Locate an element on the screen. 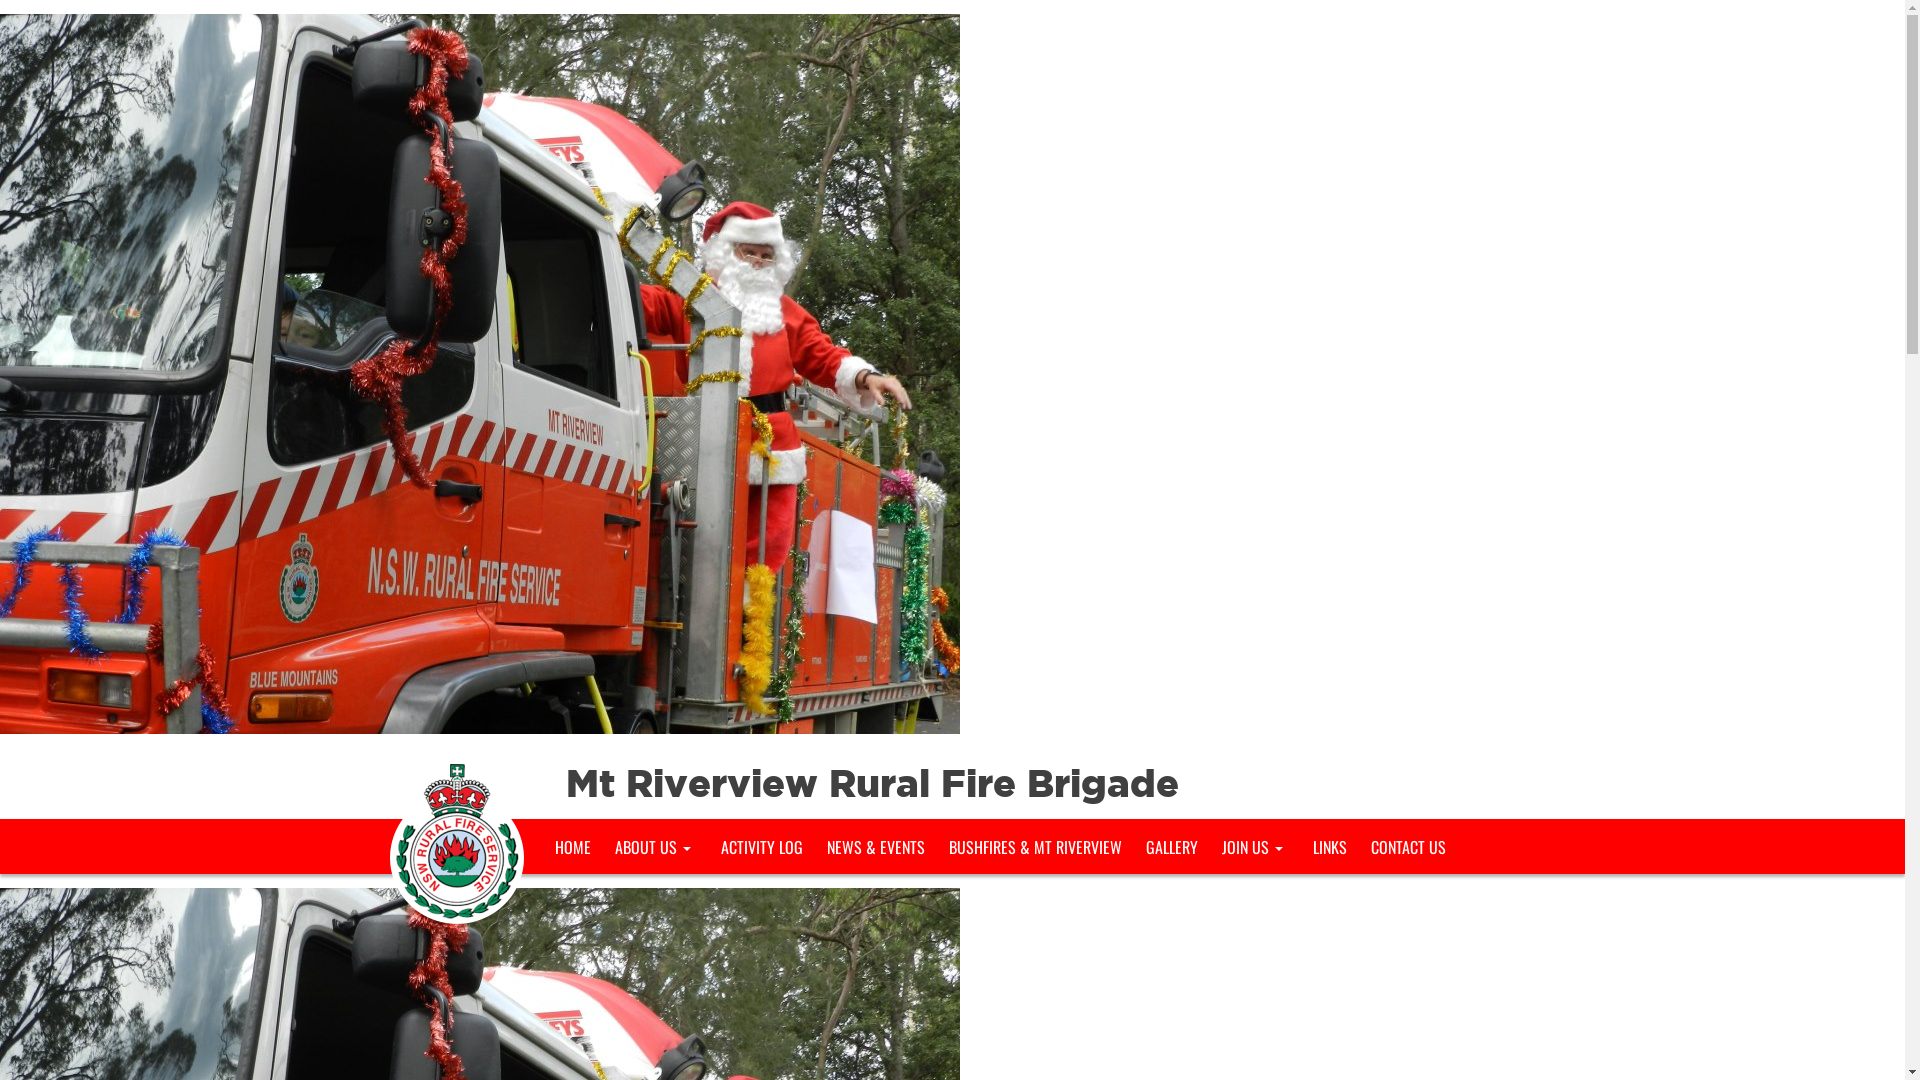 The height and width of the screenshot is (1080, 1920). JOIN US is located at coordinates (1256, 847).